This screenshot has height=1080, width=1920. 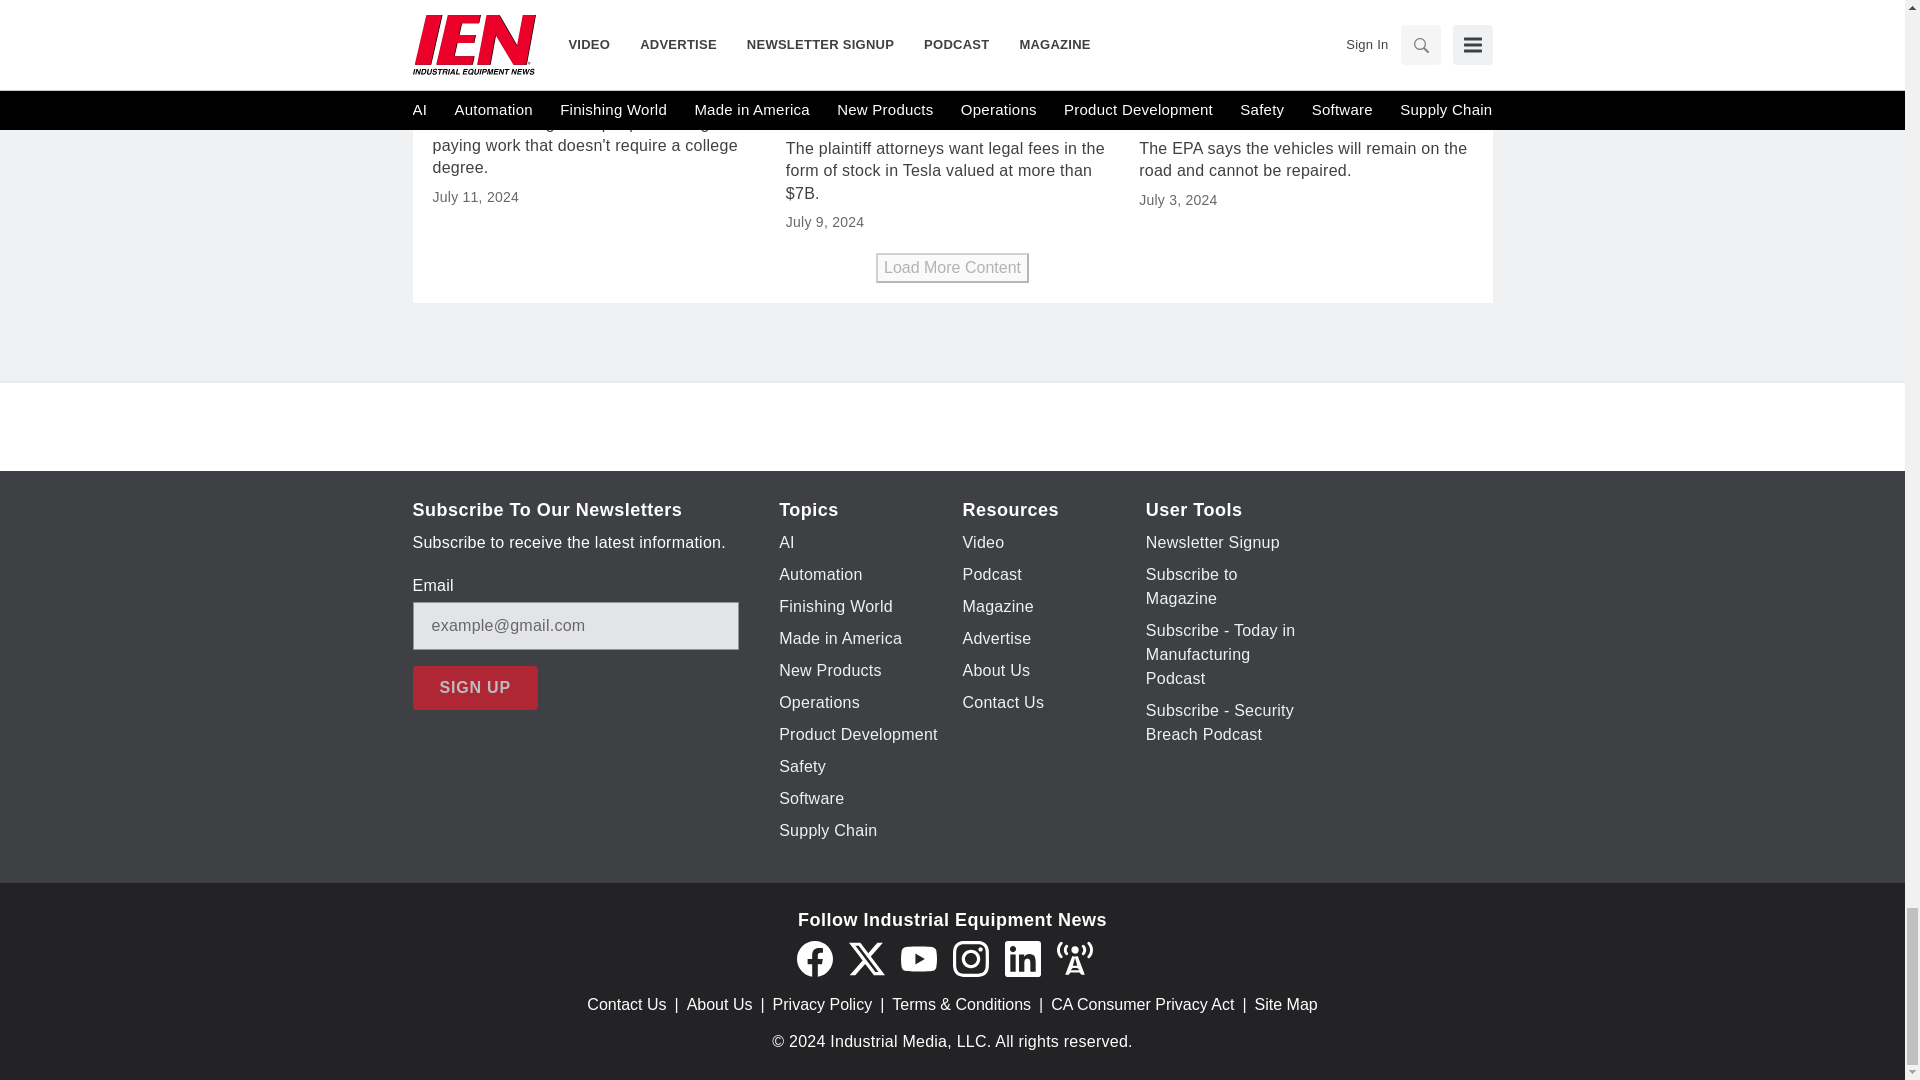 What do you see at coordinates (866, 958) in the screenshot?
I see `Twitter X icon` at bounding box center [866, 958].